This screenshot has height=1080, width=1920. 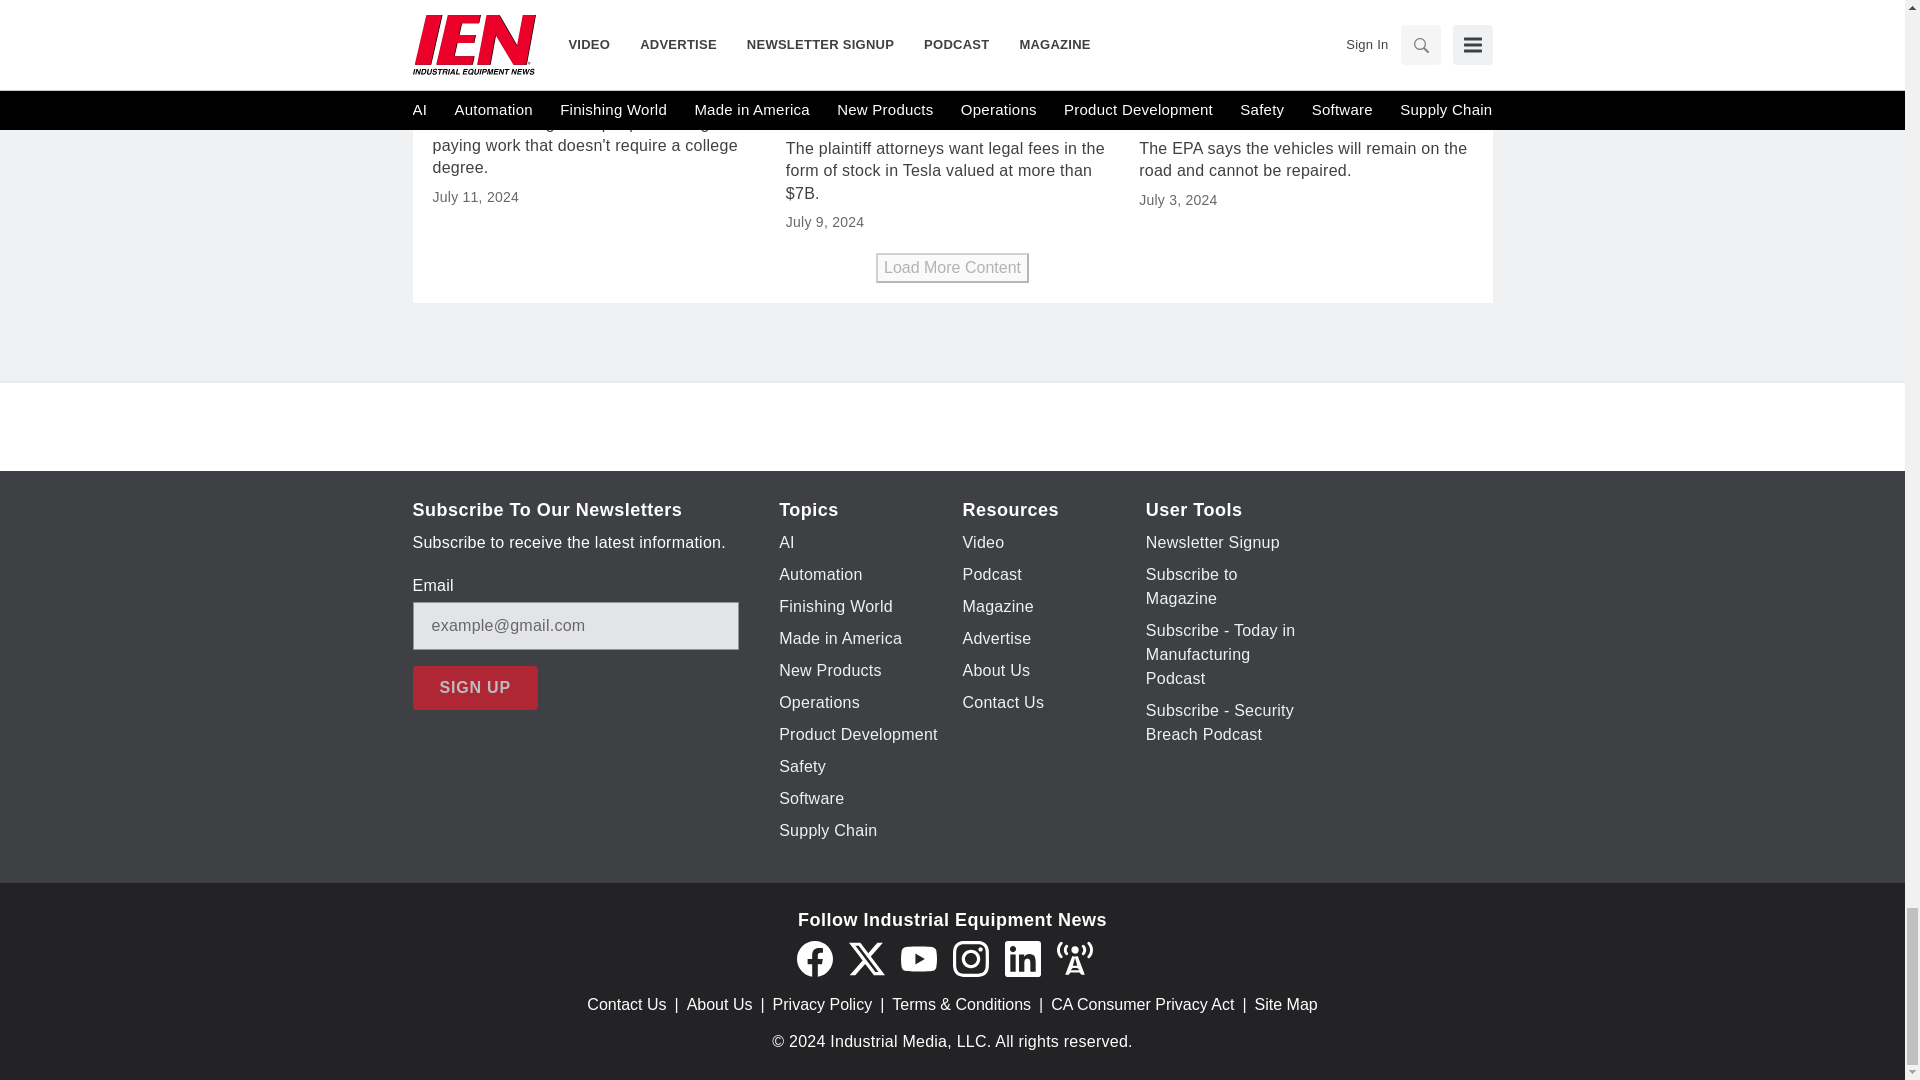 What do you see at coordinates (866, 958) in the screenshot?
I see `Twitter X icon` at bounding box center [866, 958].